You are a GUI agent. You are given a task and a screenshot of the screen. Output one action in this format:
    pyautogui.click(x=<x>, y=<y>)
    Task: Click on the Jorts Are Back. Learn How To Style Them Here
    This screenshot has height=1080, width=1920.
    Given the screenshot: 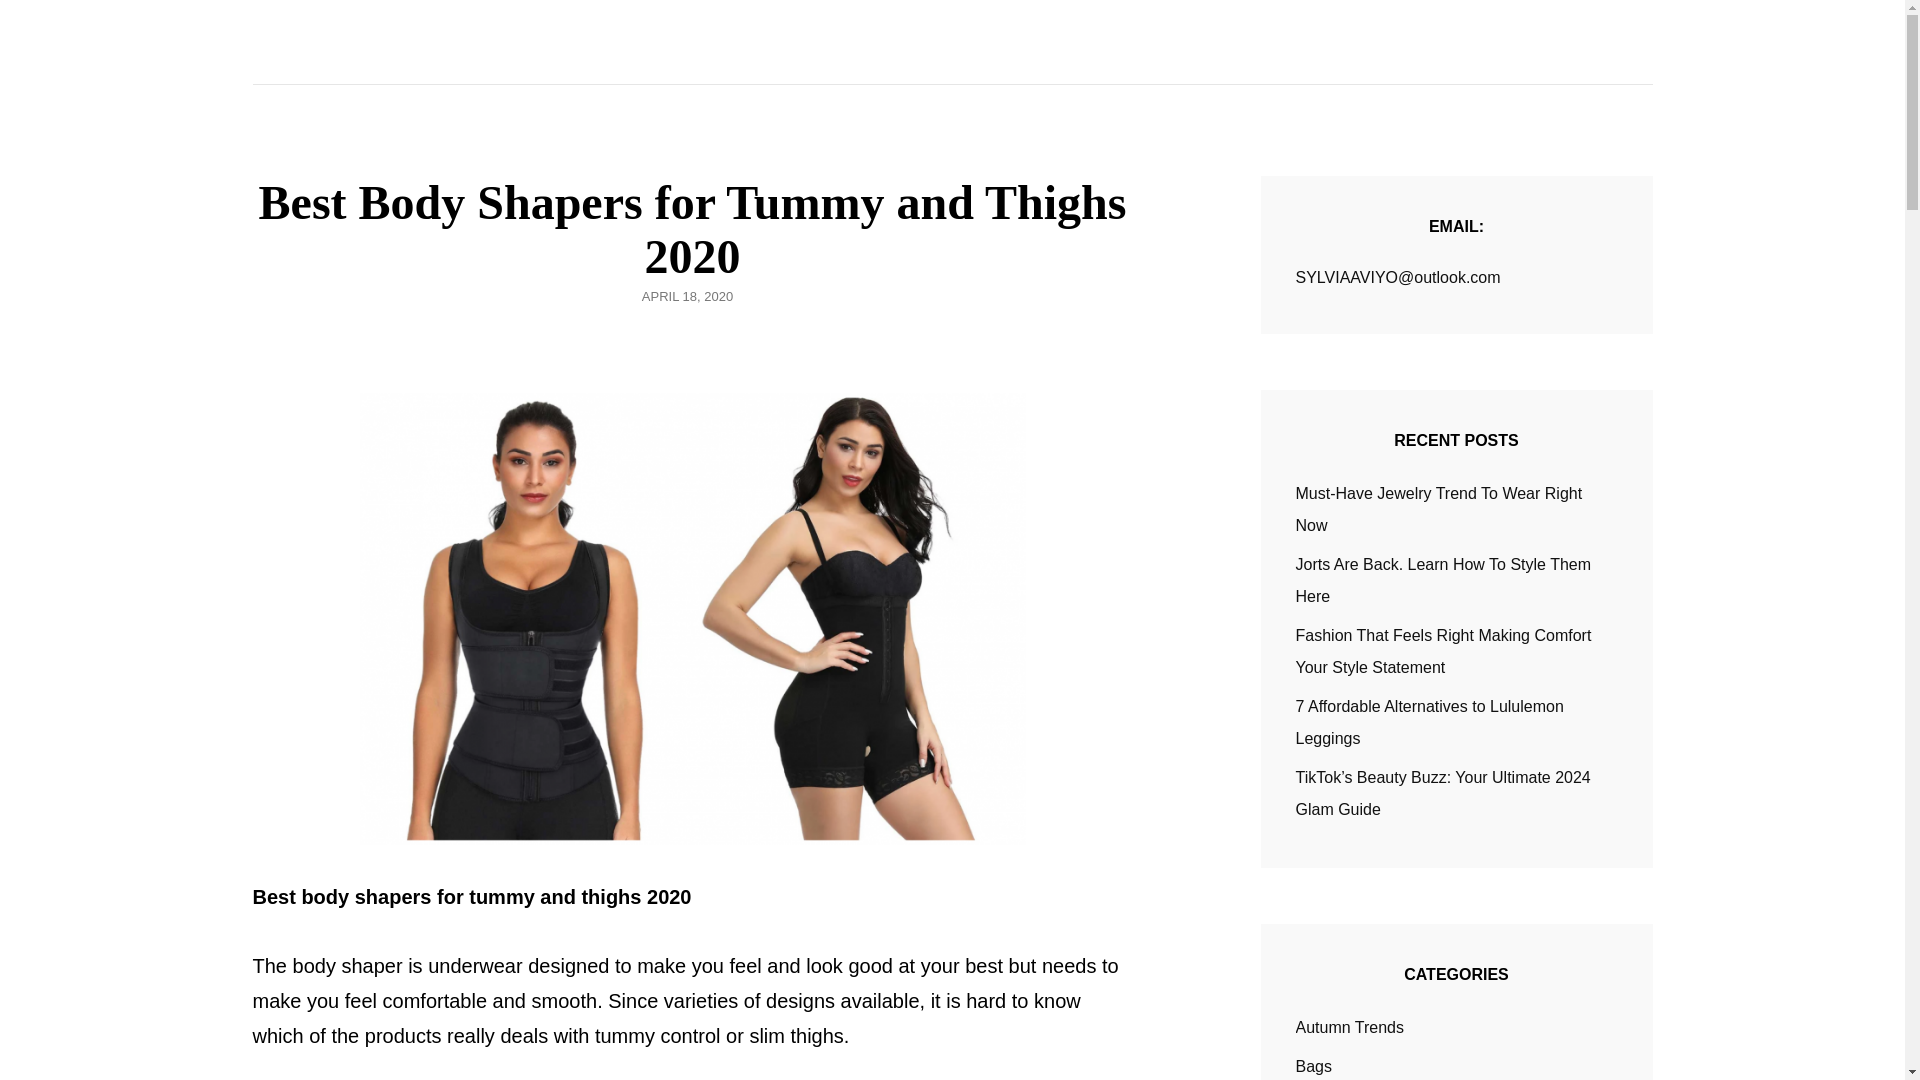 What is the action you would take?
    pyautogui.click(x=1444, y=580)
    